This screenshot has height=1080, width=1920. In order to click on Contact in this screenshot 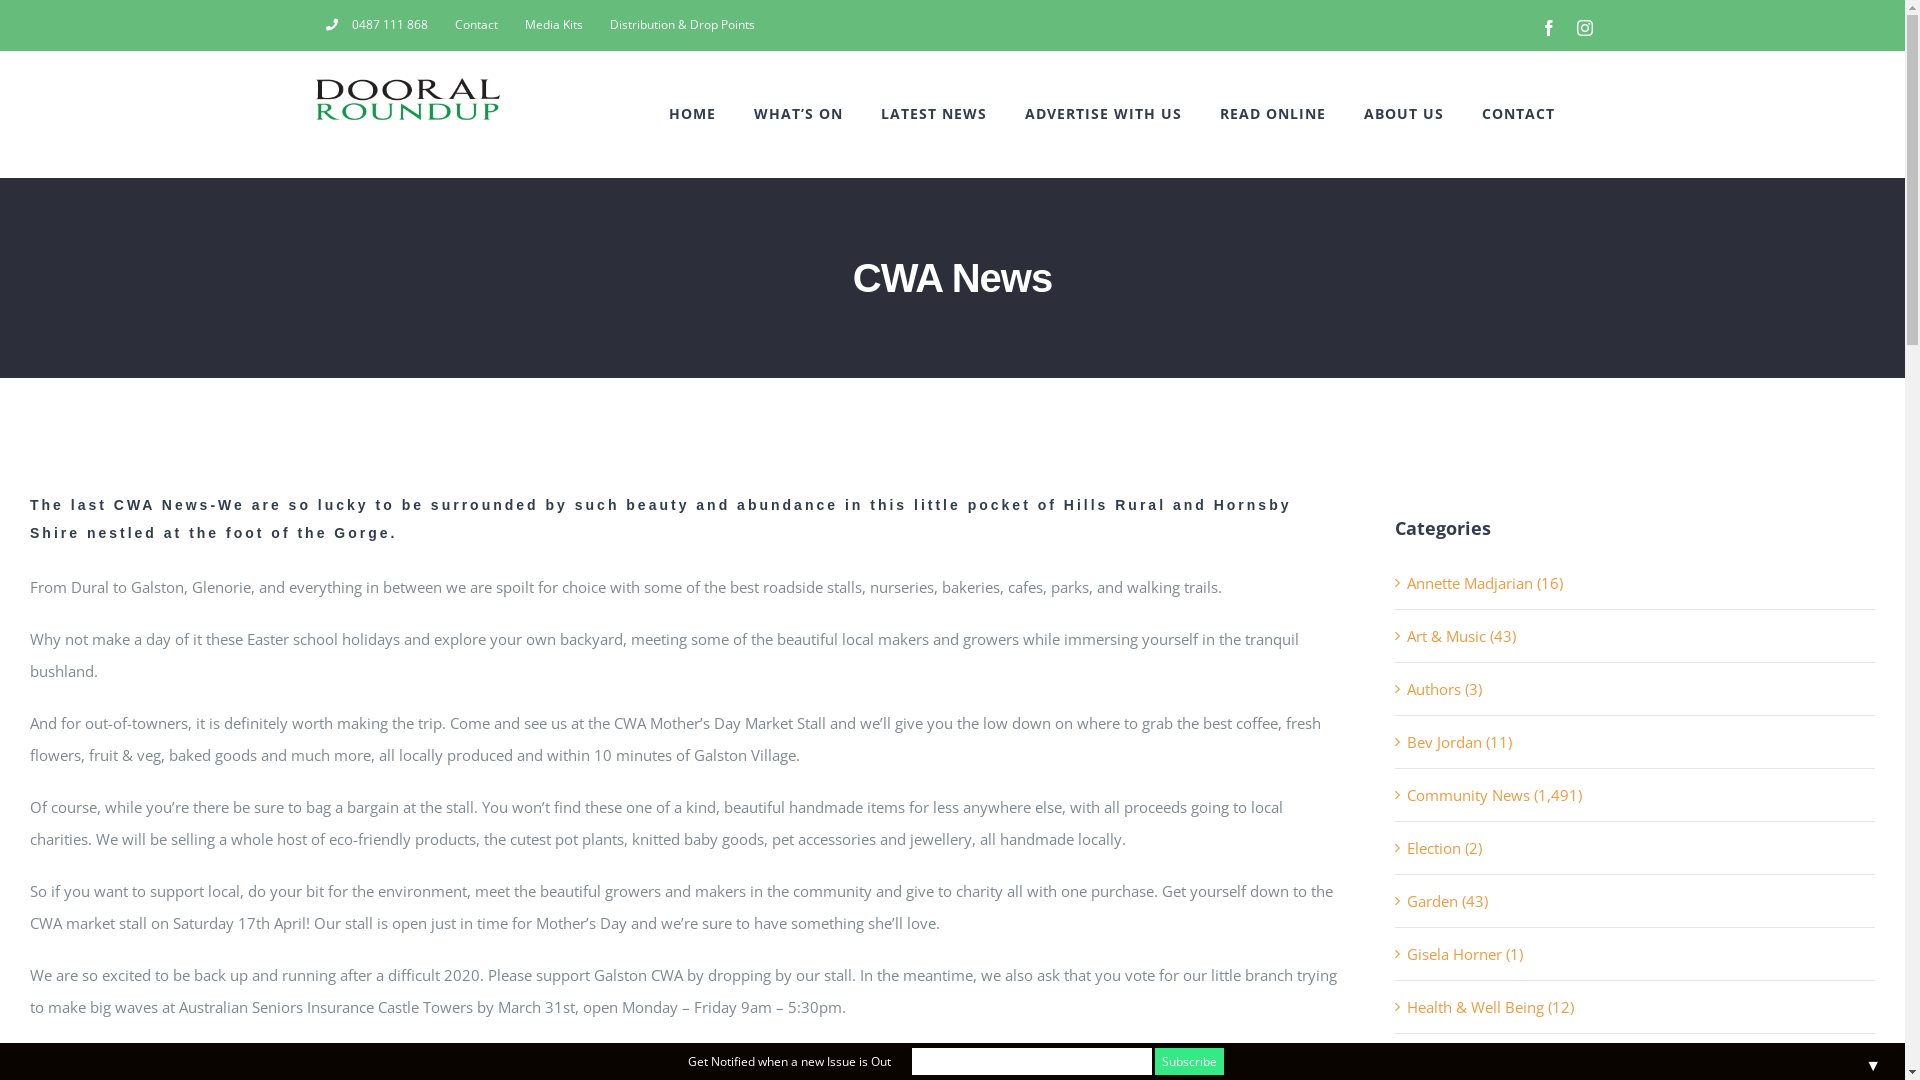, I will do `click(476, 25)`.